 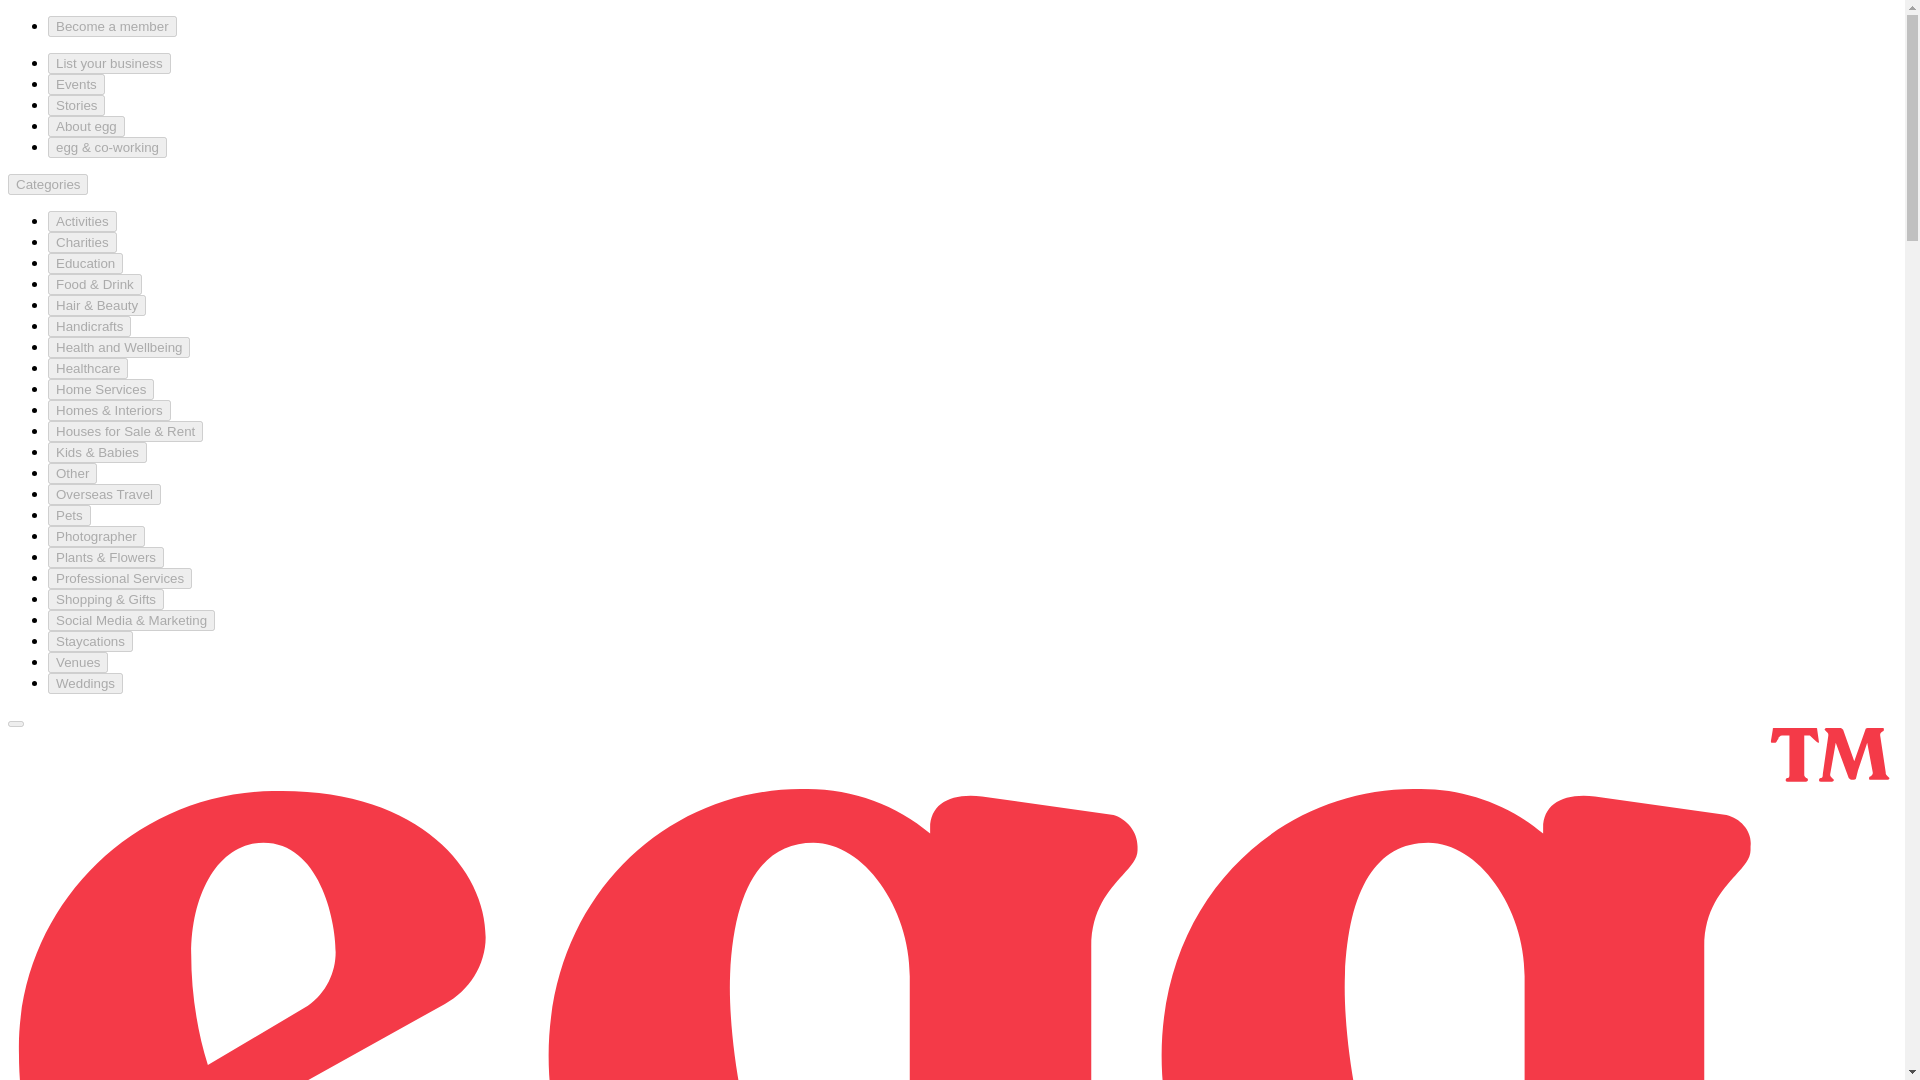 What do you see at coordinates (76, 84) in the screenshot?
I see `Events` at bounding box center [76, 84].